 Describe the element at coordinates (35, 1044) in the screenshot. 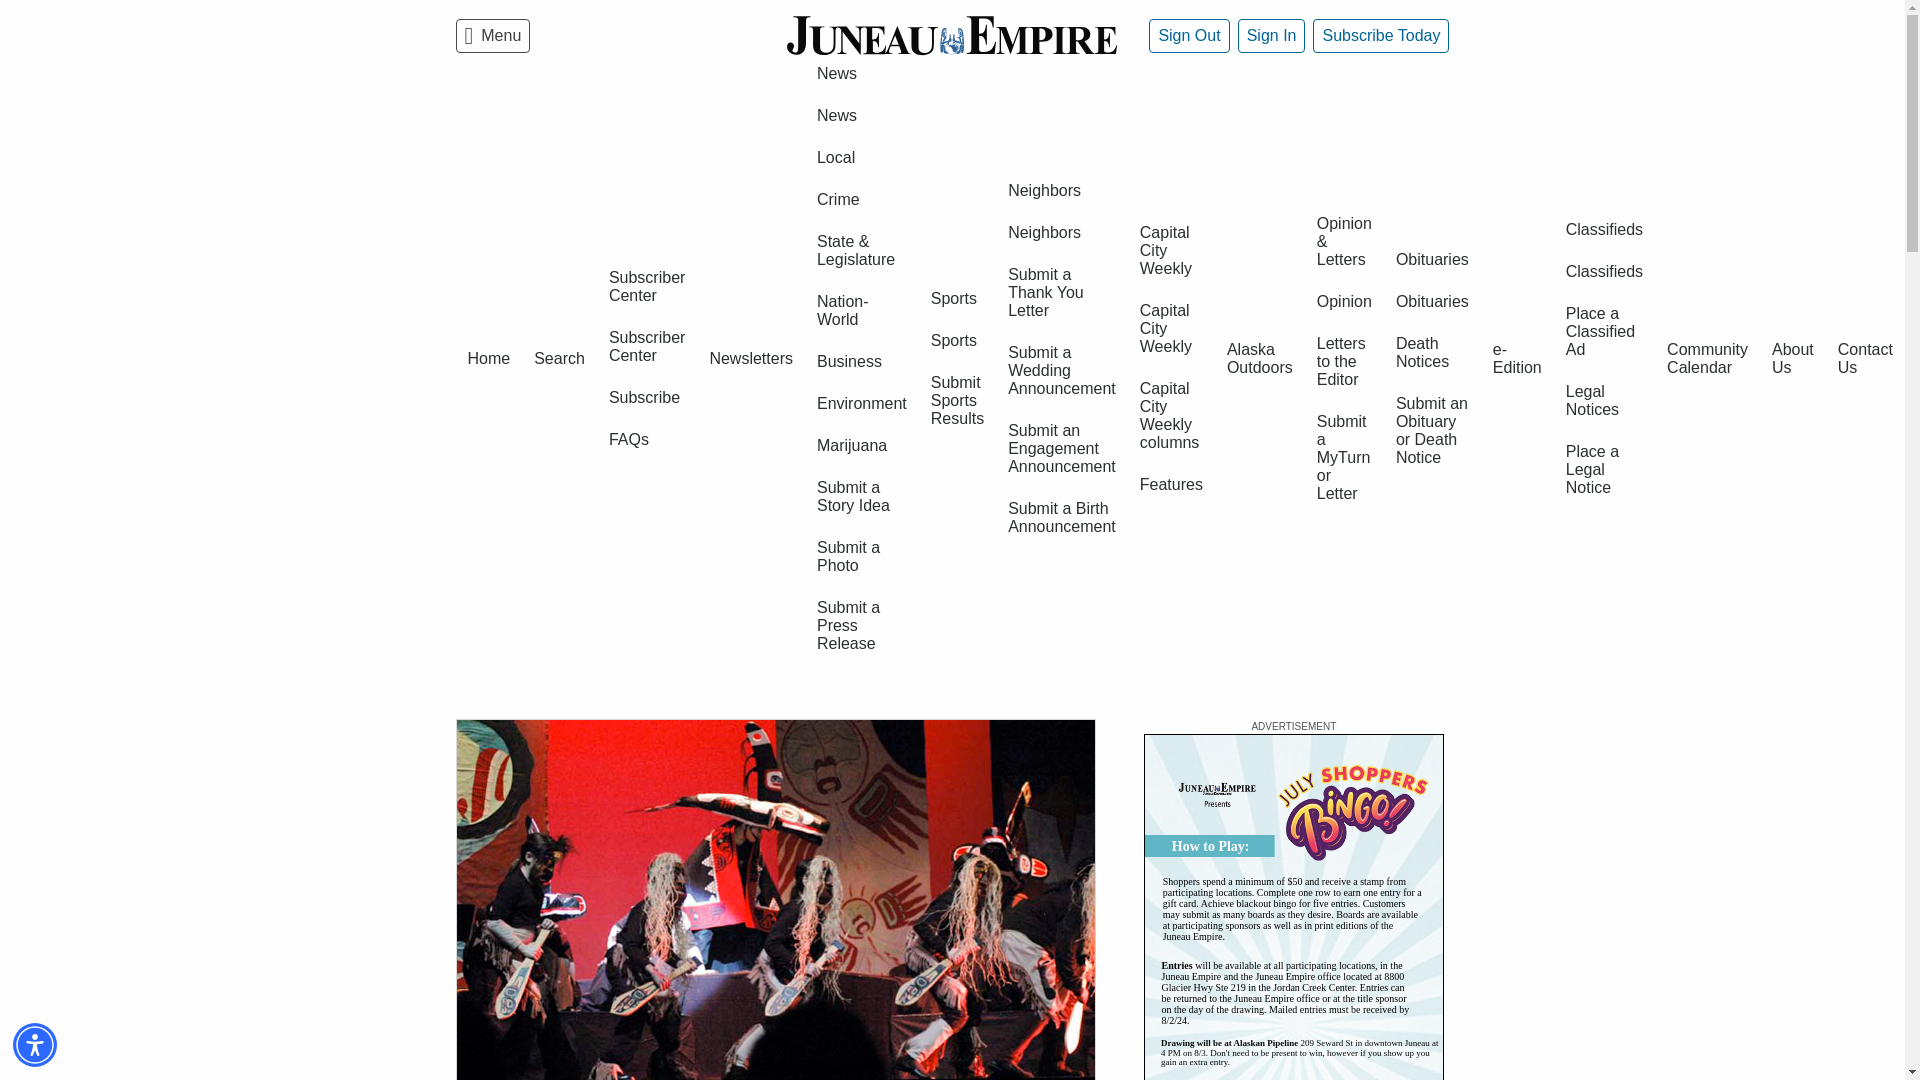

I see `Accessibility Menu` at that location.